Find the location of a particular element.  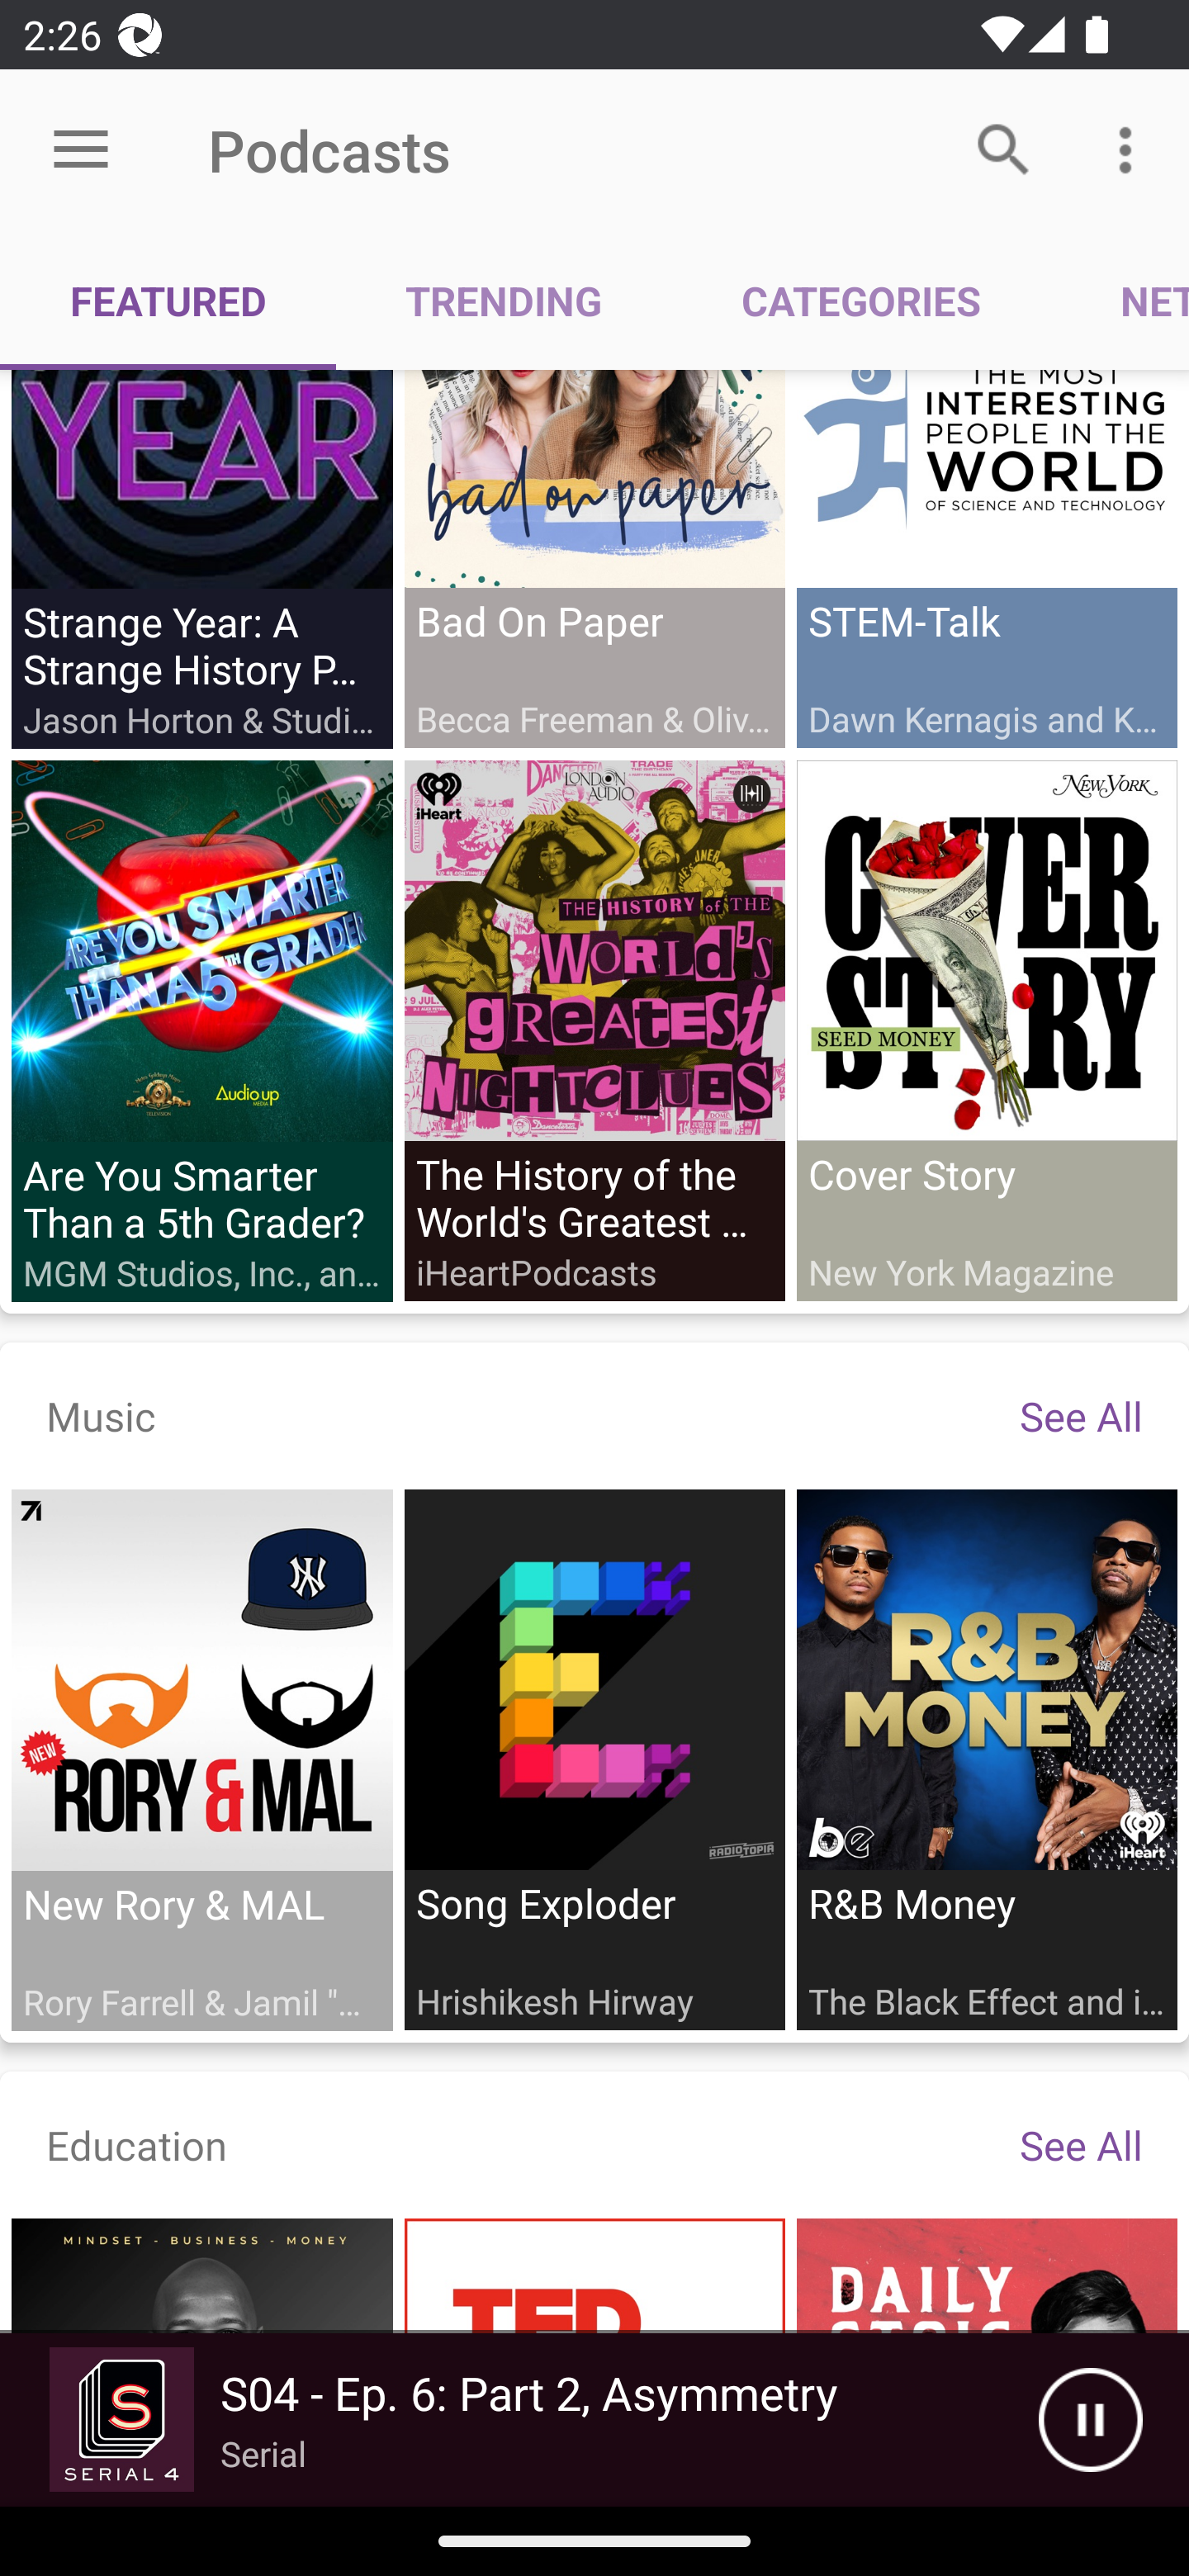

STEM-Talk Dawn Kernagis and Ken Ford is located at coordinates (986, 558).